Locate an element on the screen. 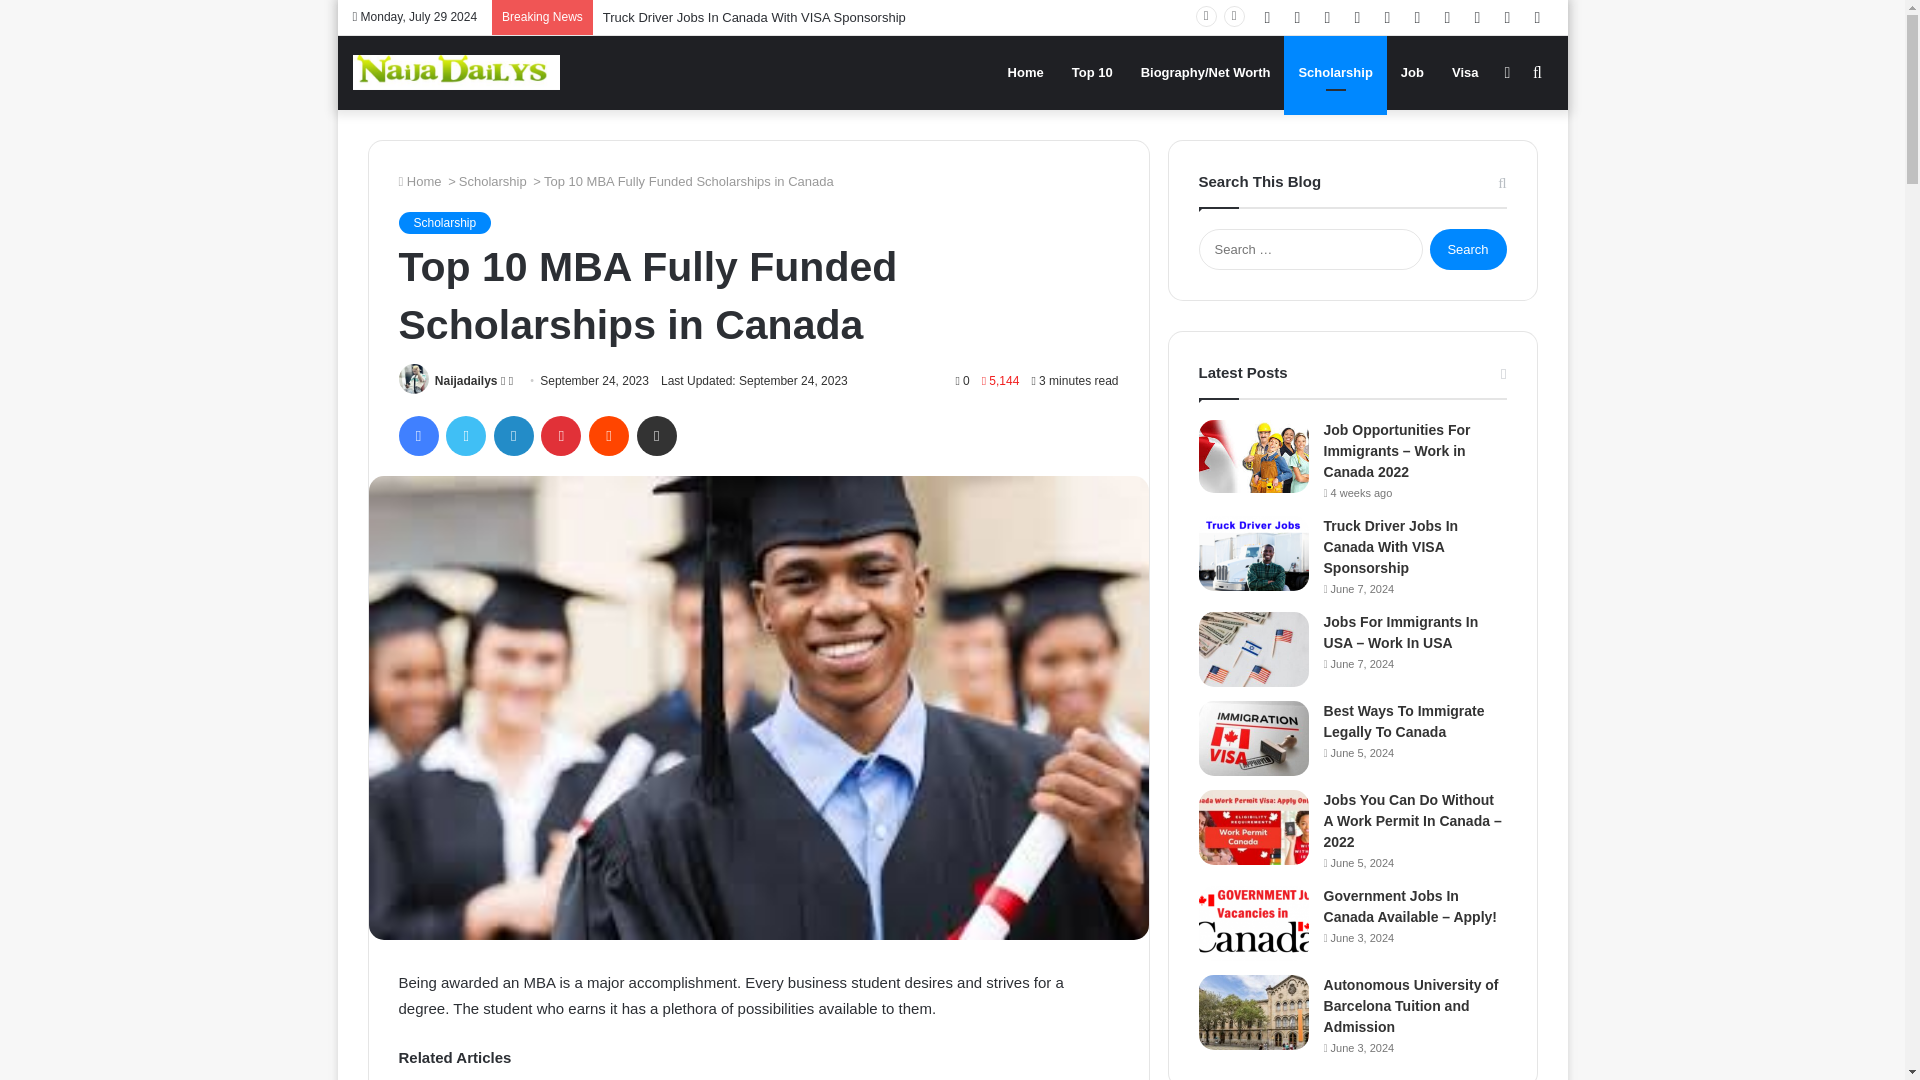 This screenshot has width=1920, height=1080. Share via Email is located at coordinates (657, 435).